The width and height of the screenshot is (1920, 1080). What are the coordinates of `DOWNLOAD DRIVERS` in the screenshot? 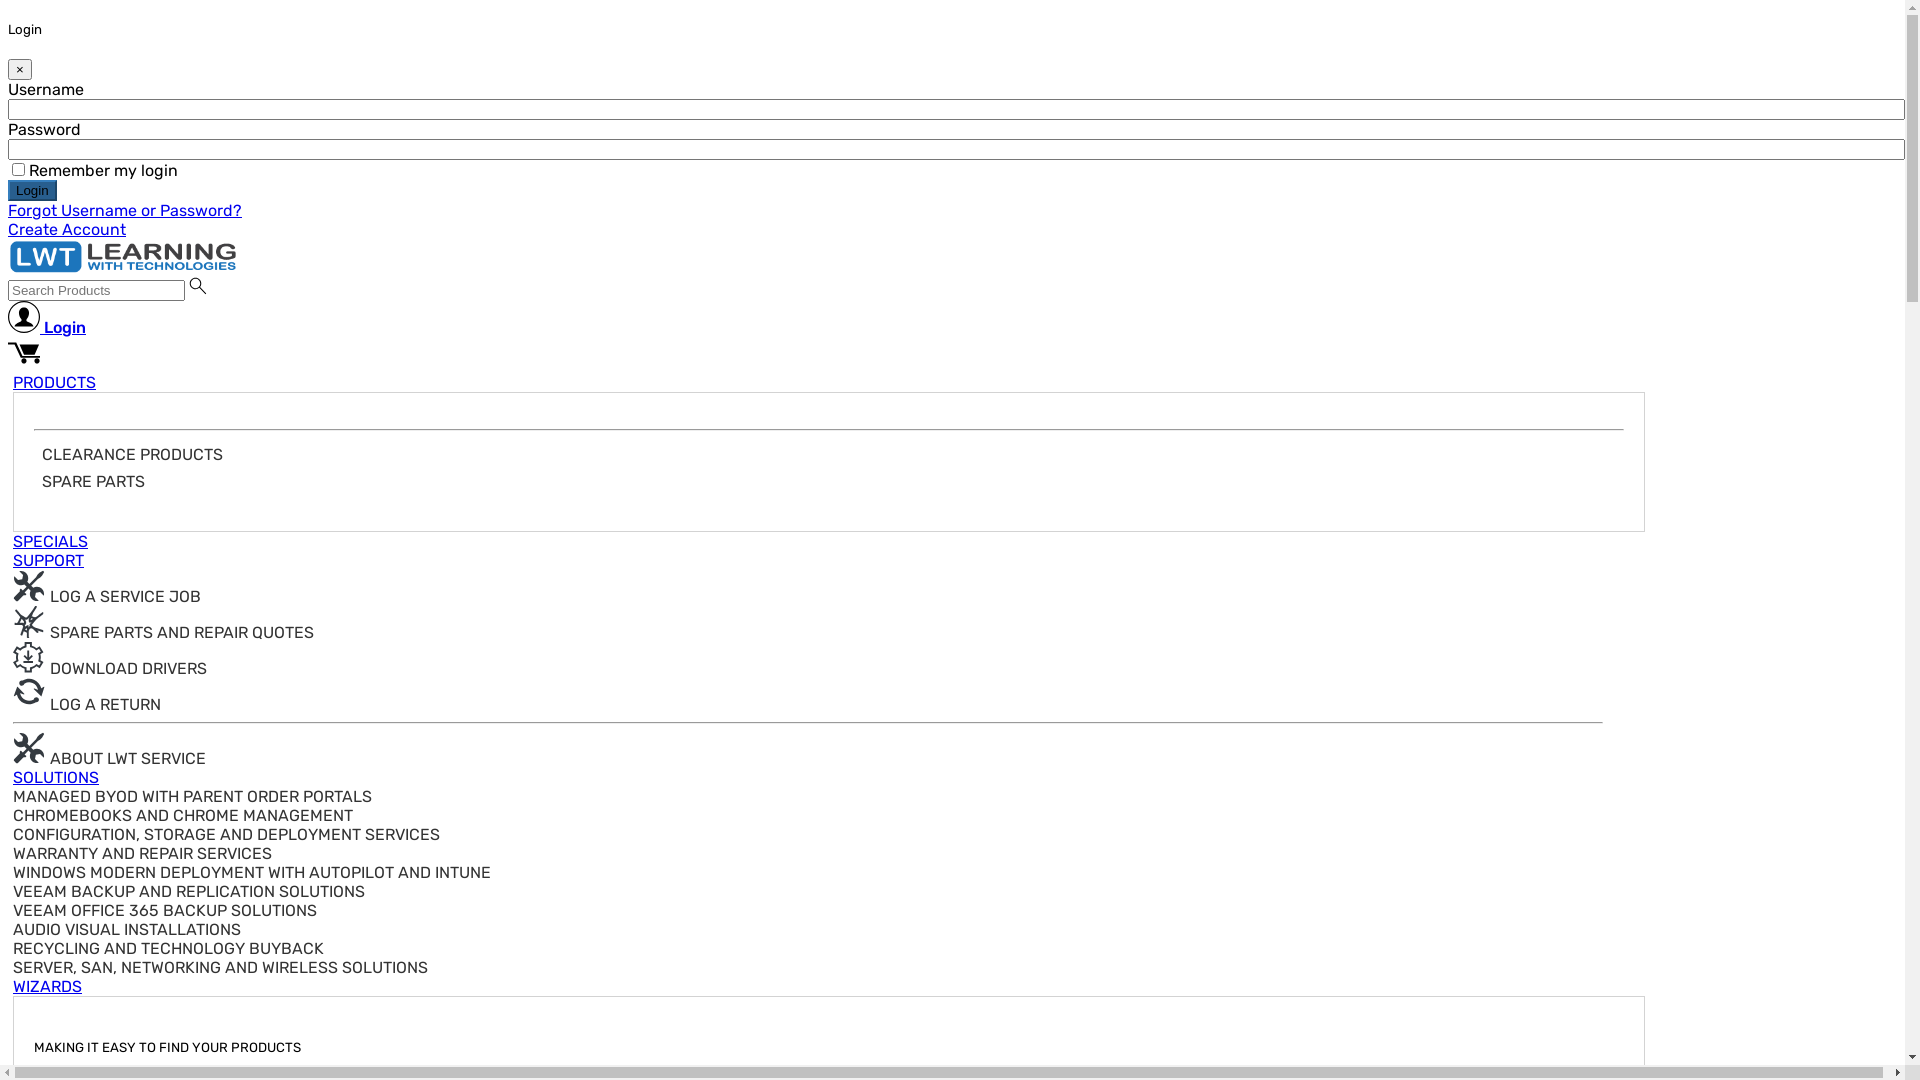 It's located at (110, 668).